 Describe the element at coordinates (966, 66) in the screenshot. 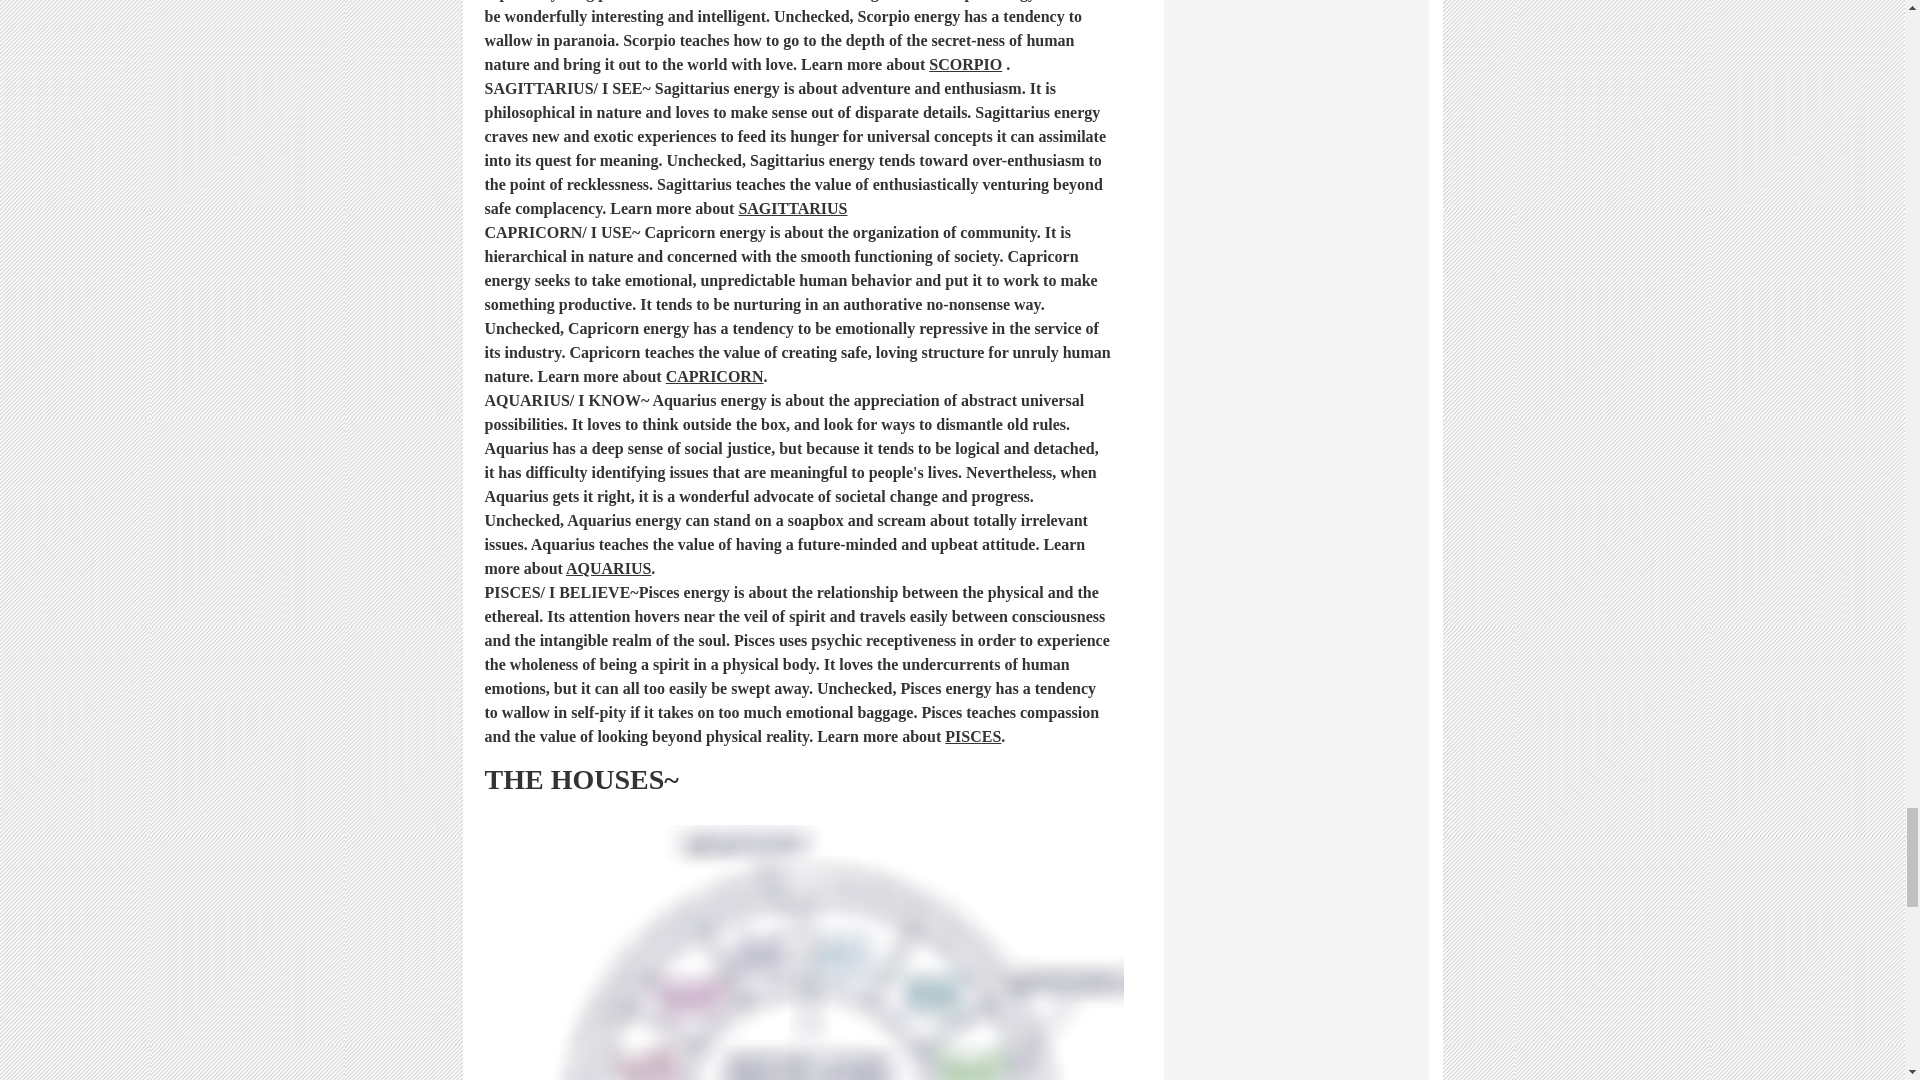

I see `SCORPIO` at that location.